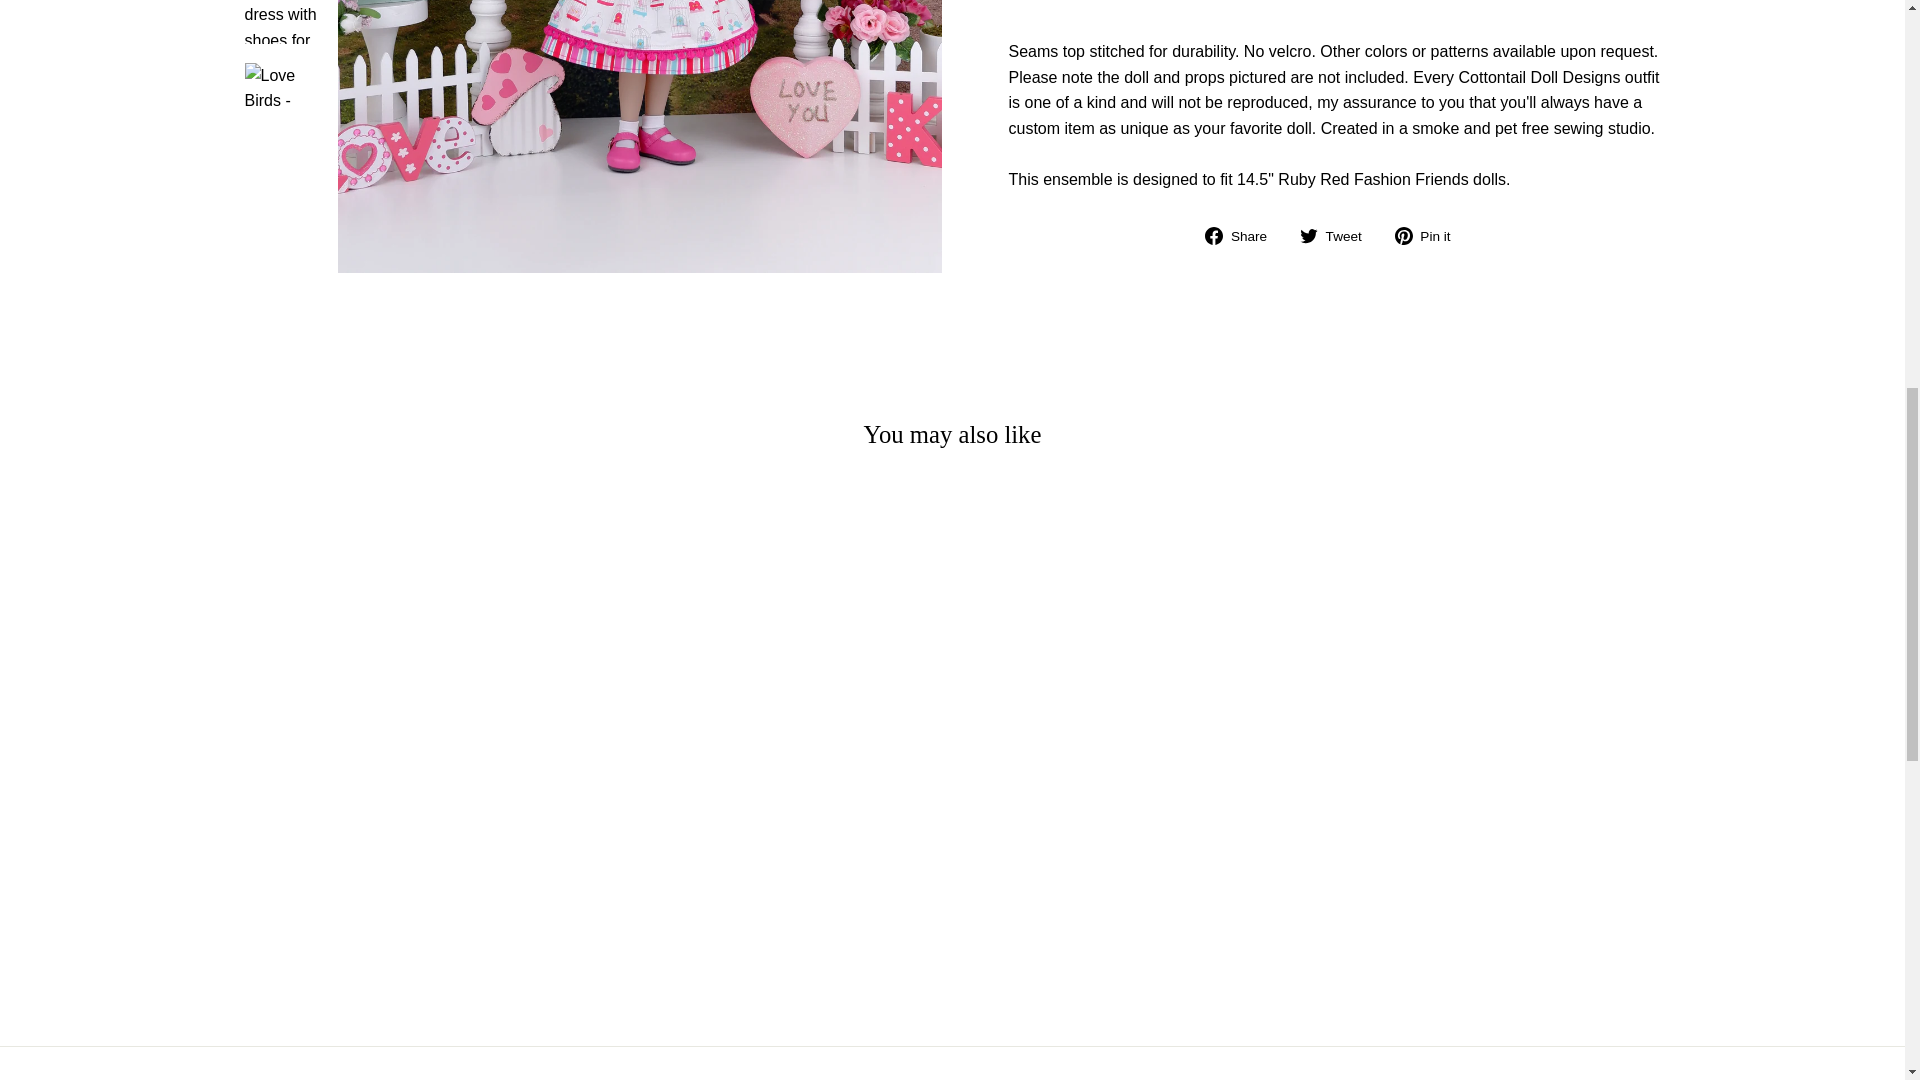 This screenshot has width=1920, height=1080. I want to click on Share on Facebook, so click(1244, 236).